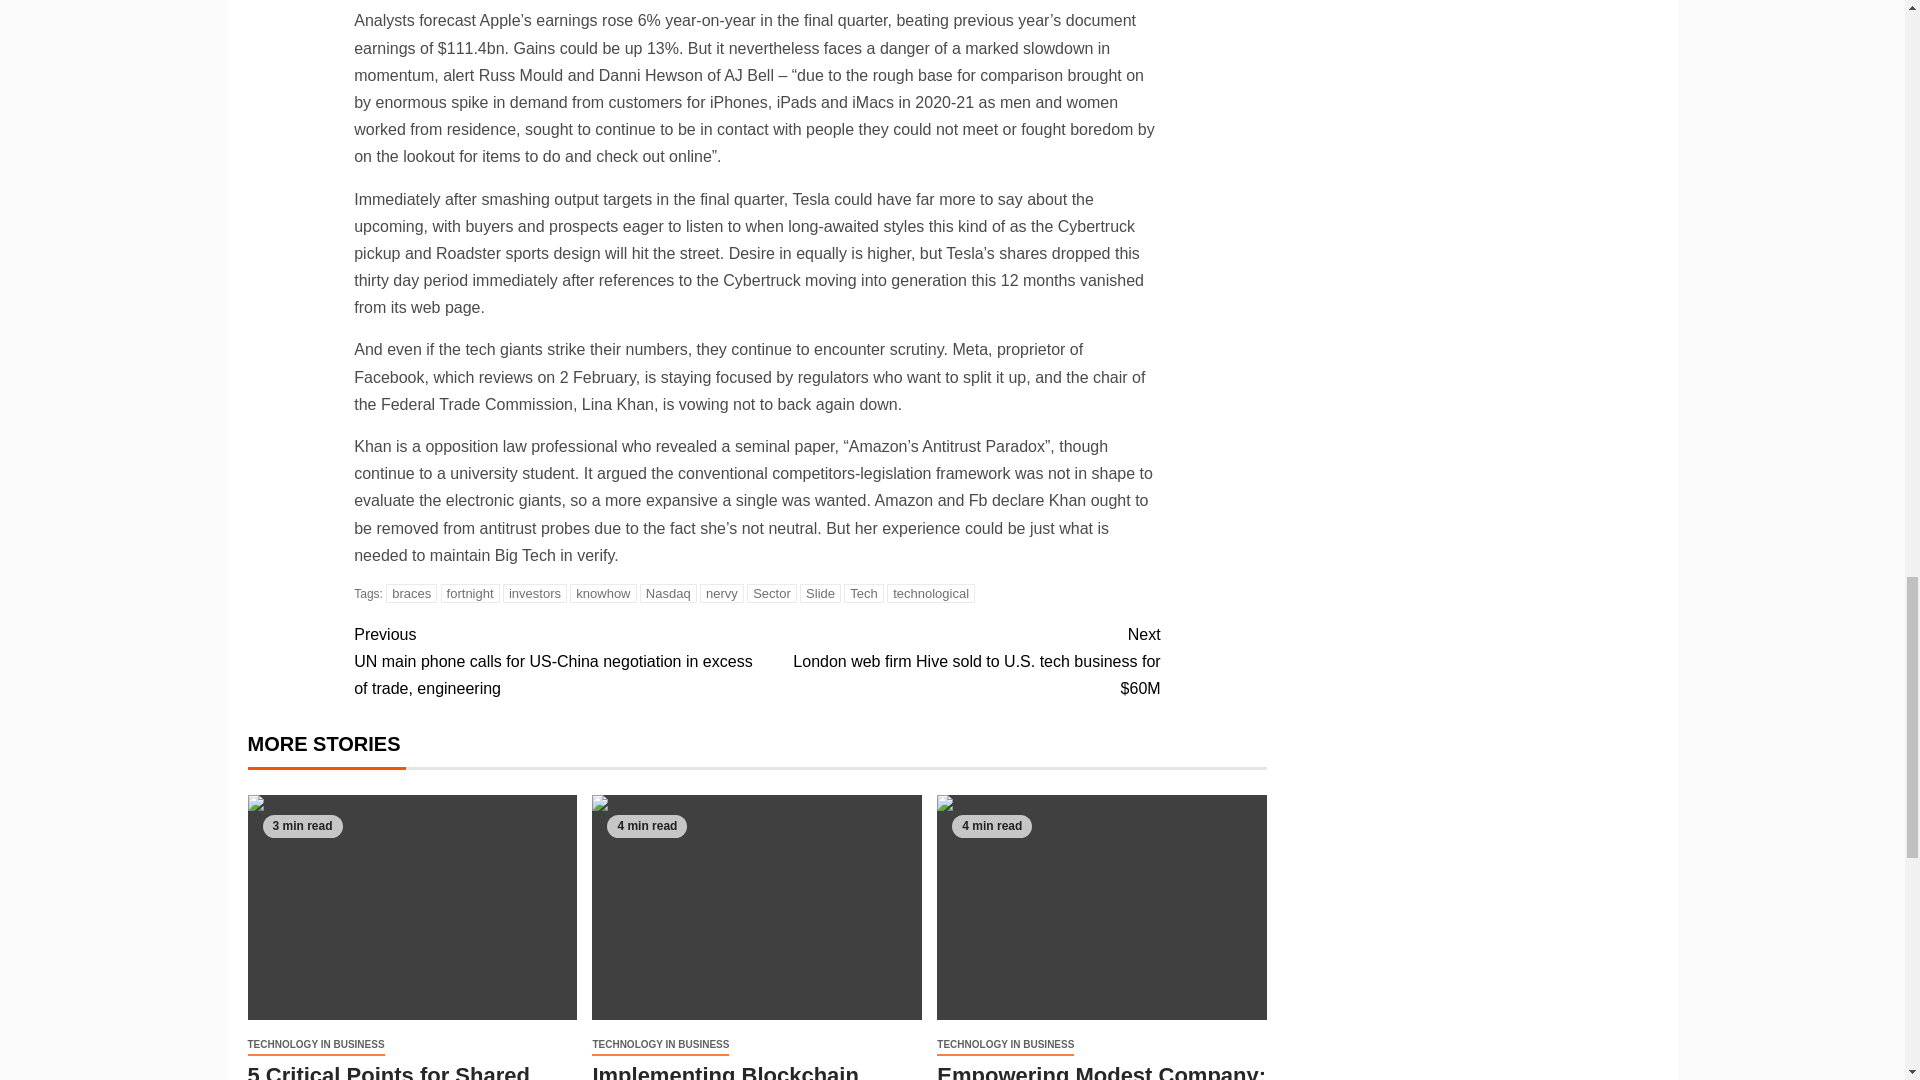 The width and height of the screenshot is (1920, 1080). Describe the element at coordinates (722, 593) in the screenshot. I see `nervy` at that location.